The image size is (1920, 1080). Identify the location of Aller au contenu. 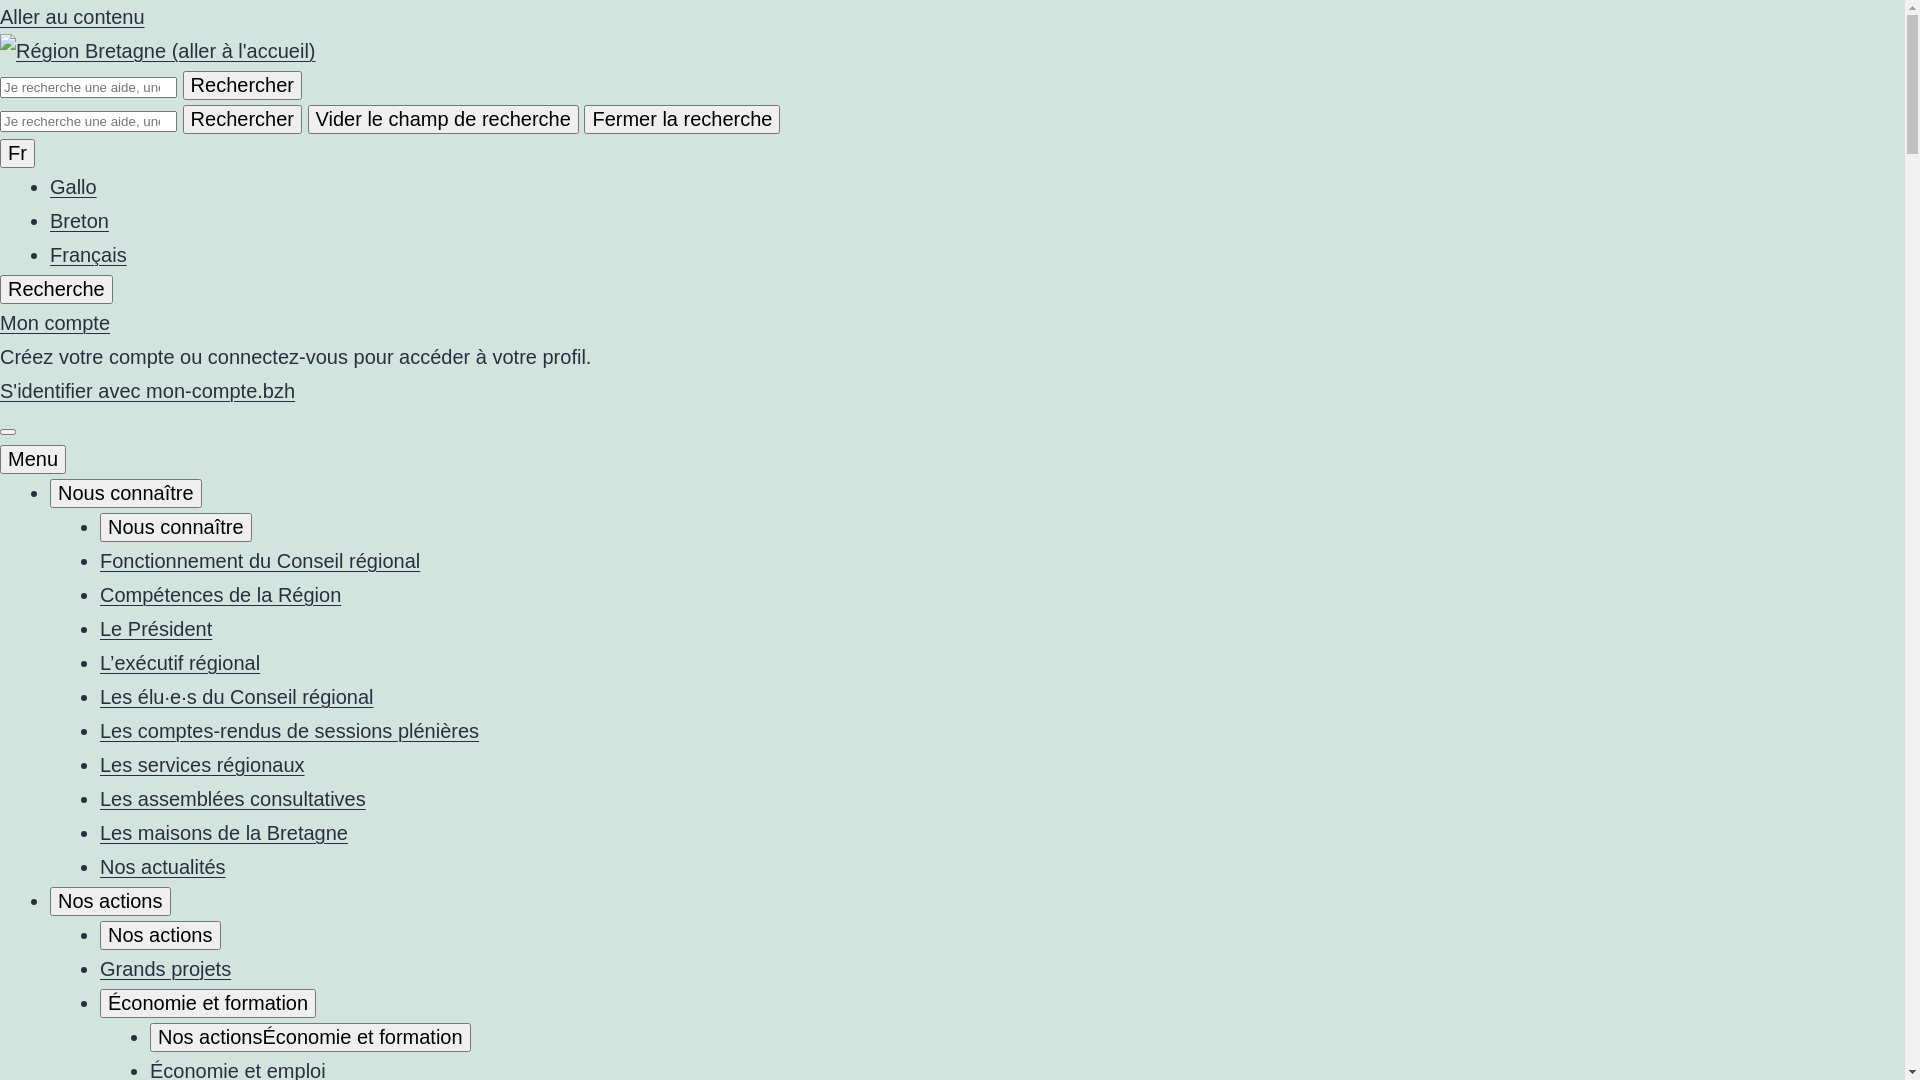
(72, 17).